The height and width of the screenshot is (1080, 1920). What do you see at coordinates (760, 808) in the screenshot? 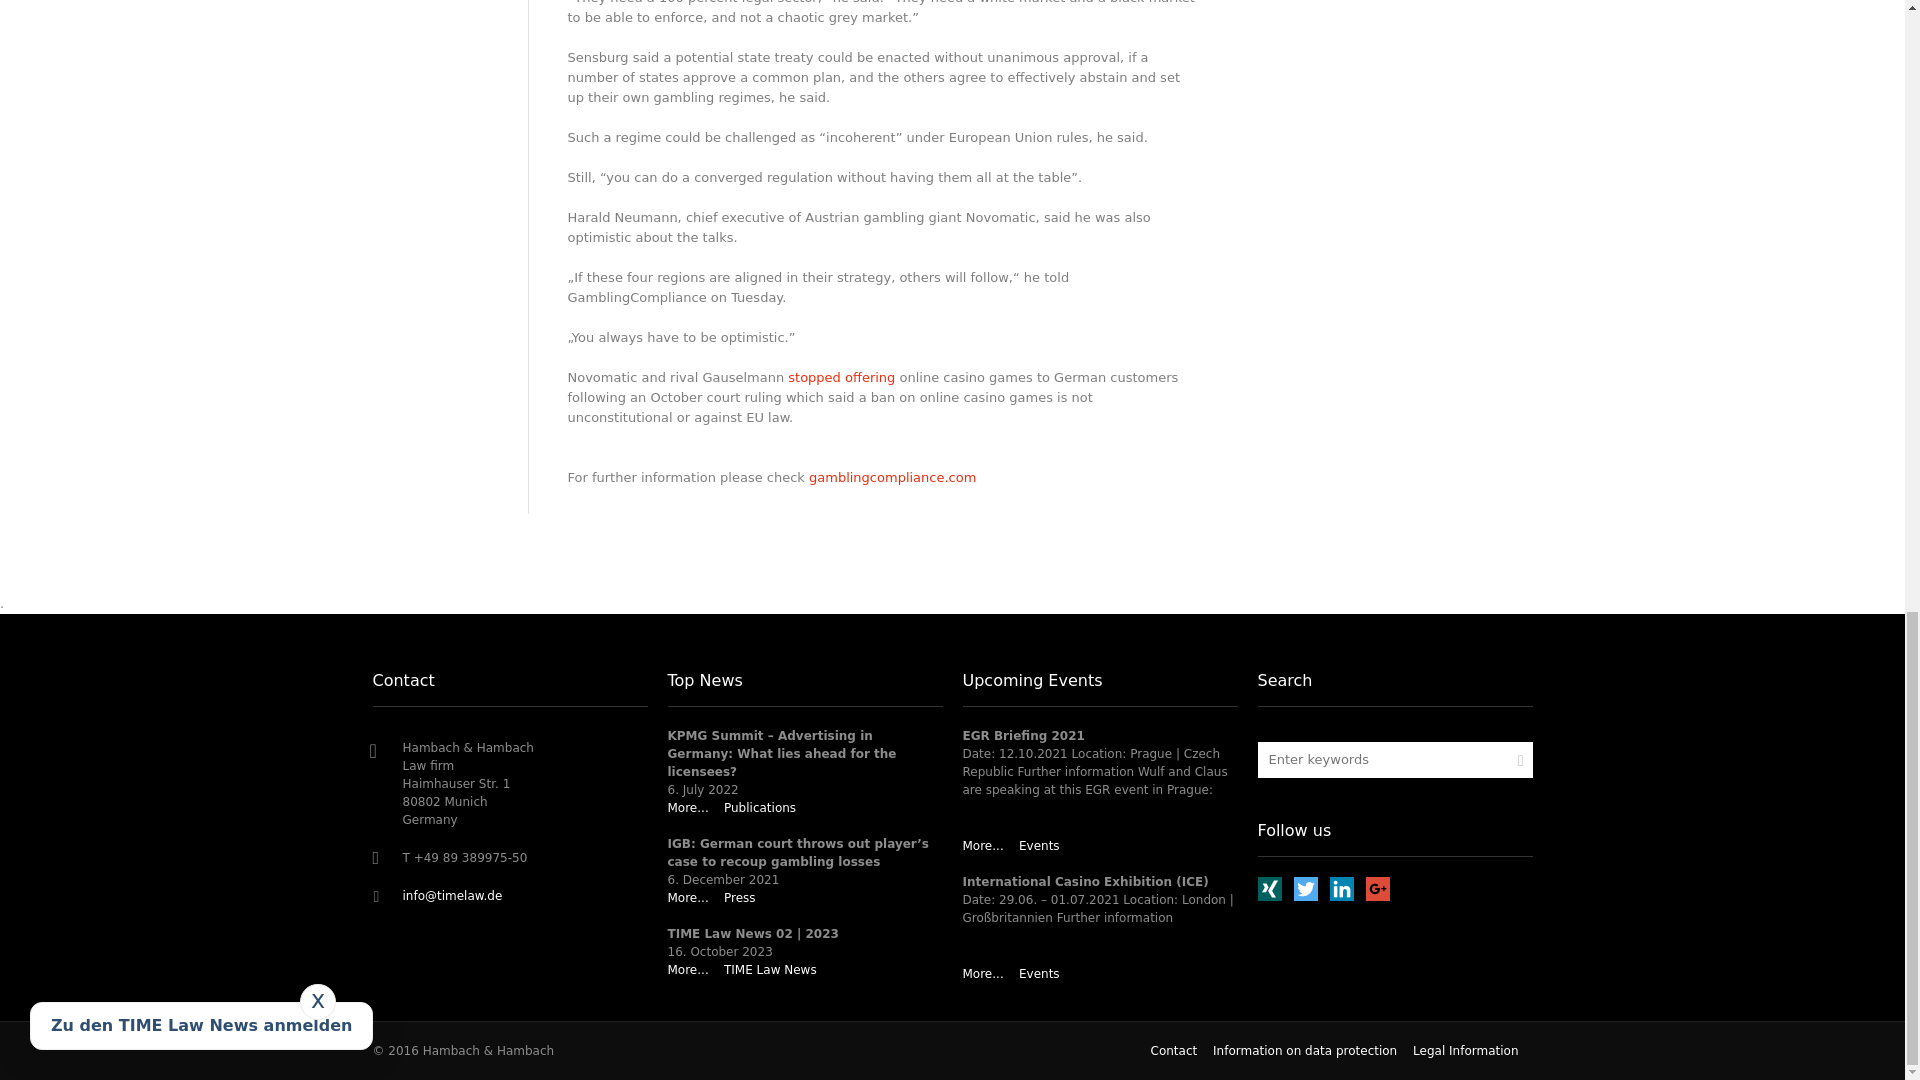
I see `Publications` at bounding box center [760, 808].